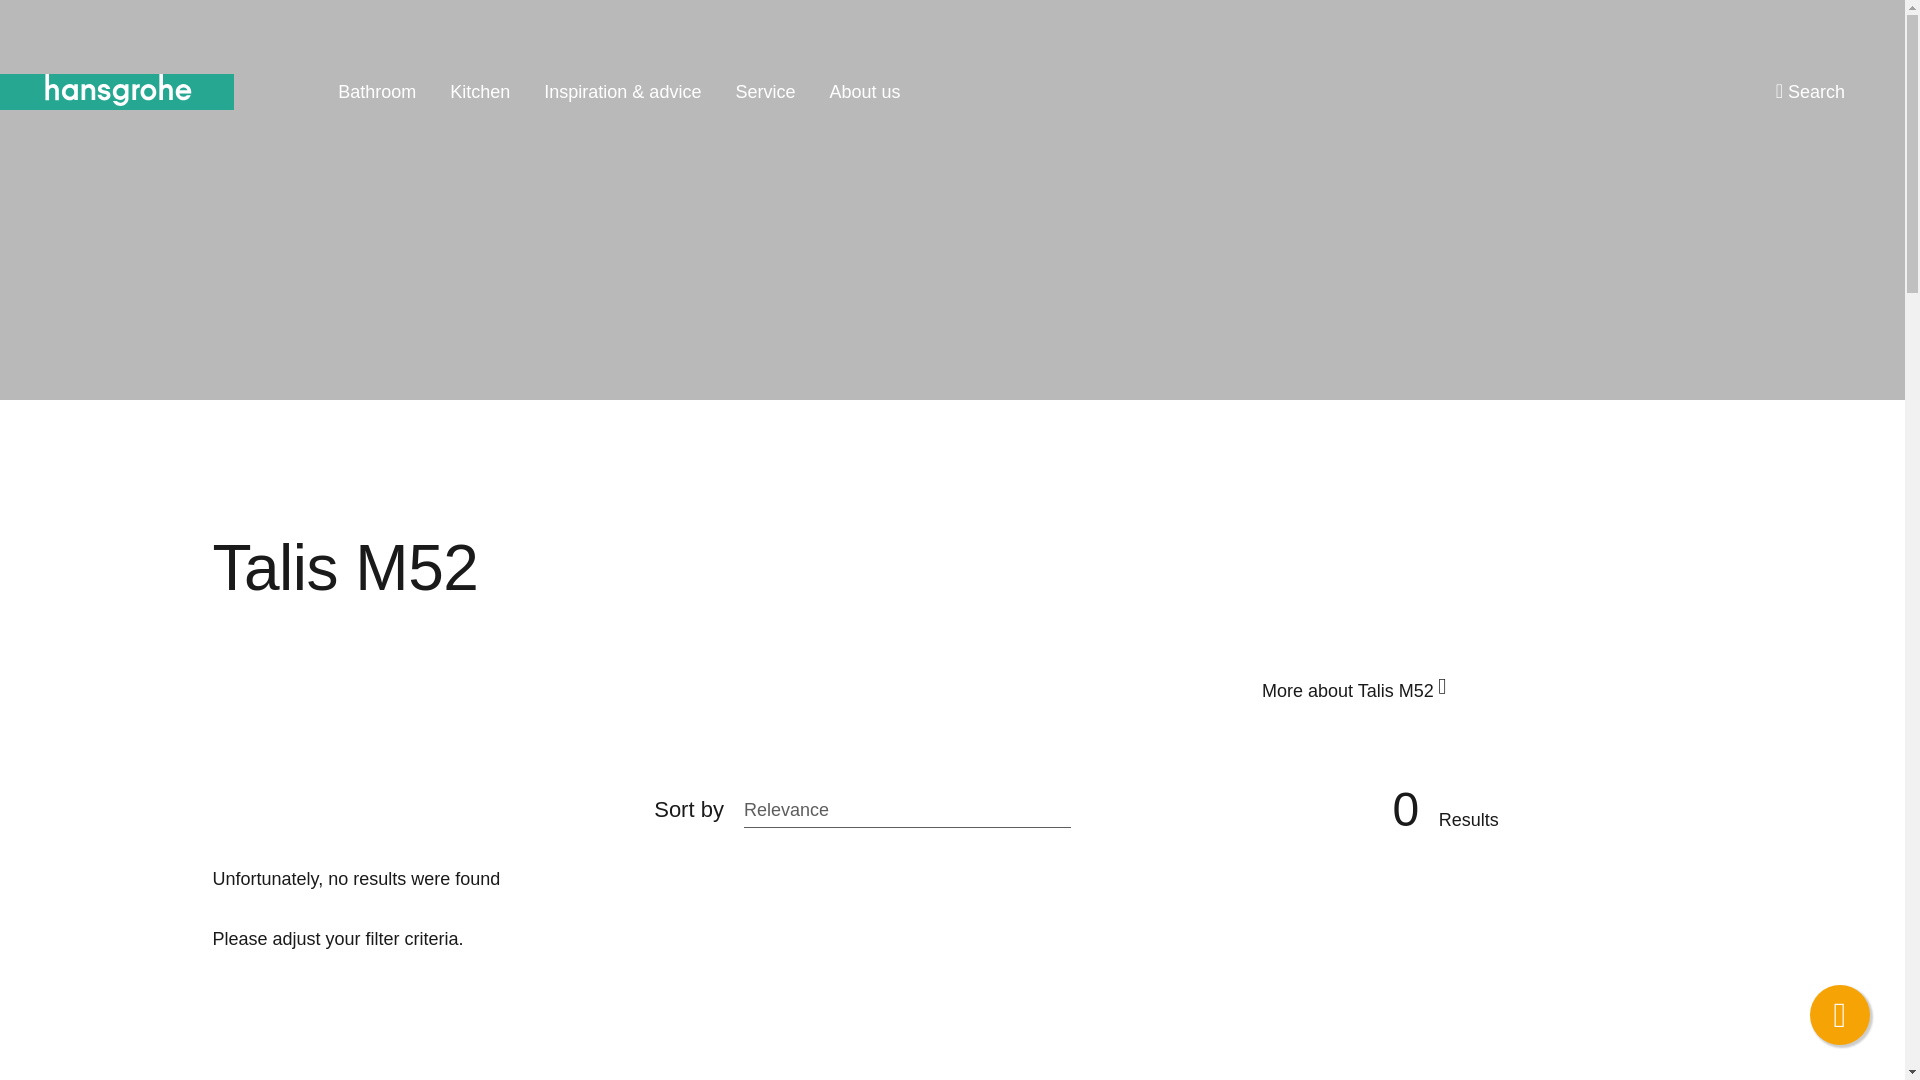 The width and height of the screenshot is (1920, 1080). What do you see at coordinates (376, 92) in the screenshot?
I see `Bathroom` at bounding box center [376, 92].